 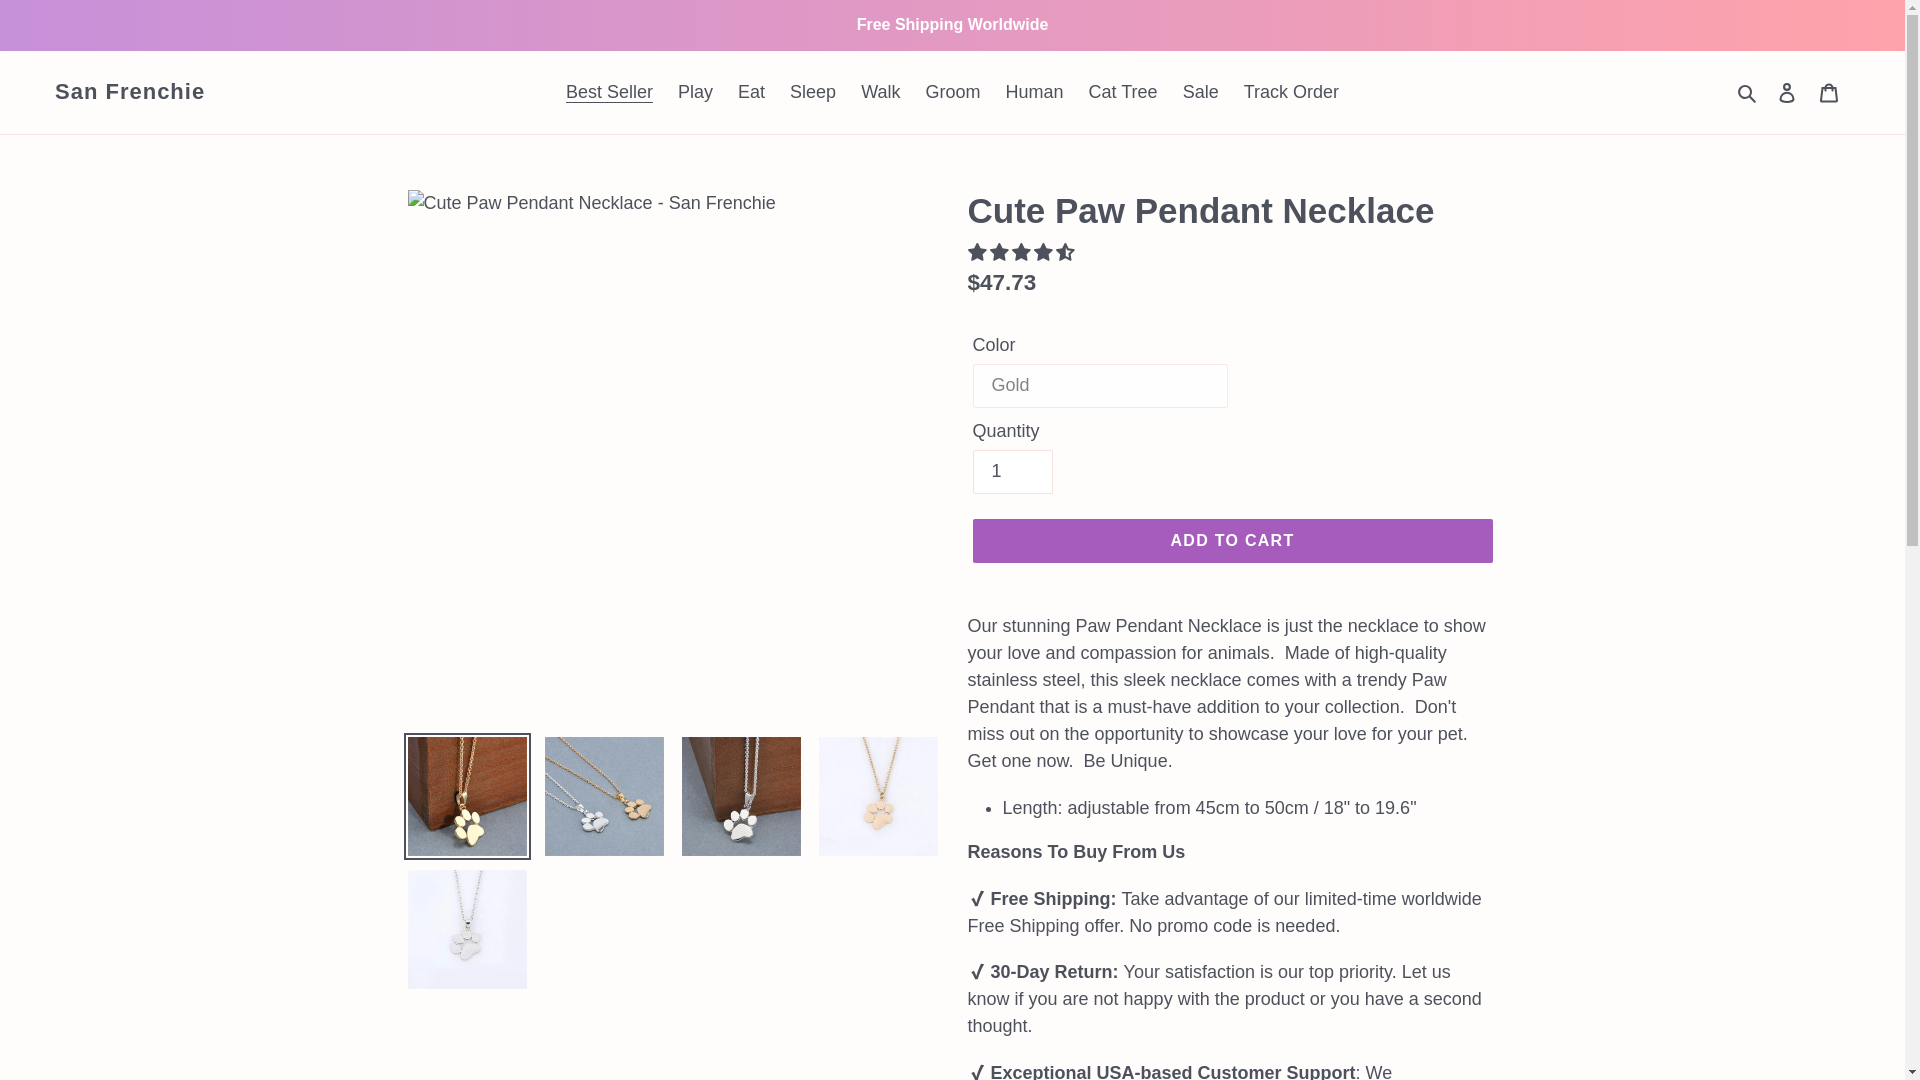 What do you see at coordinates (1292, 92) in the screenshot?
I see `Track Order` at bounding box center [1292, 92].